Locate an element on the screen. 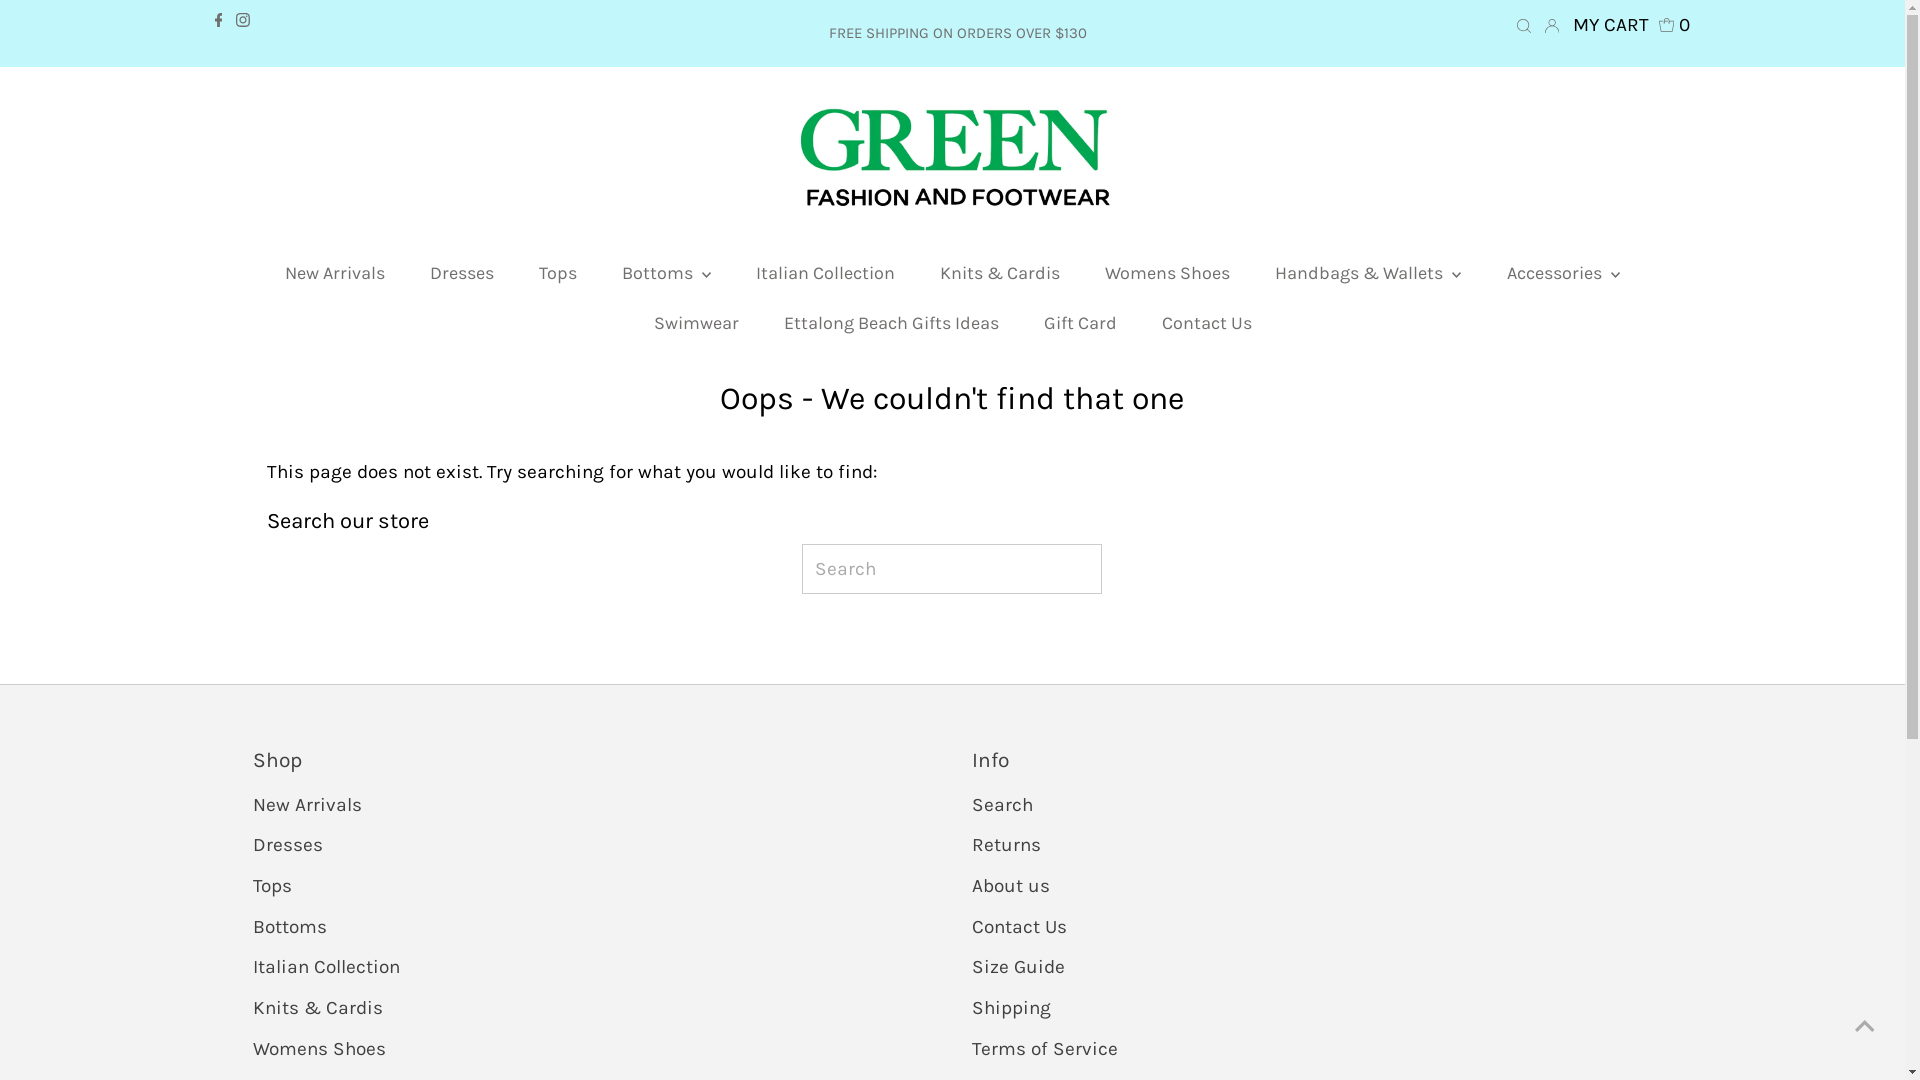  Shipping is located at coordinates (1012, 1008).